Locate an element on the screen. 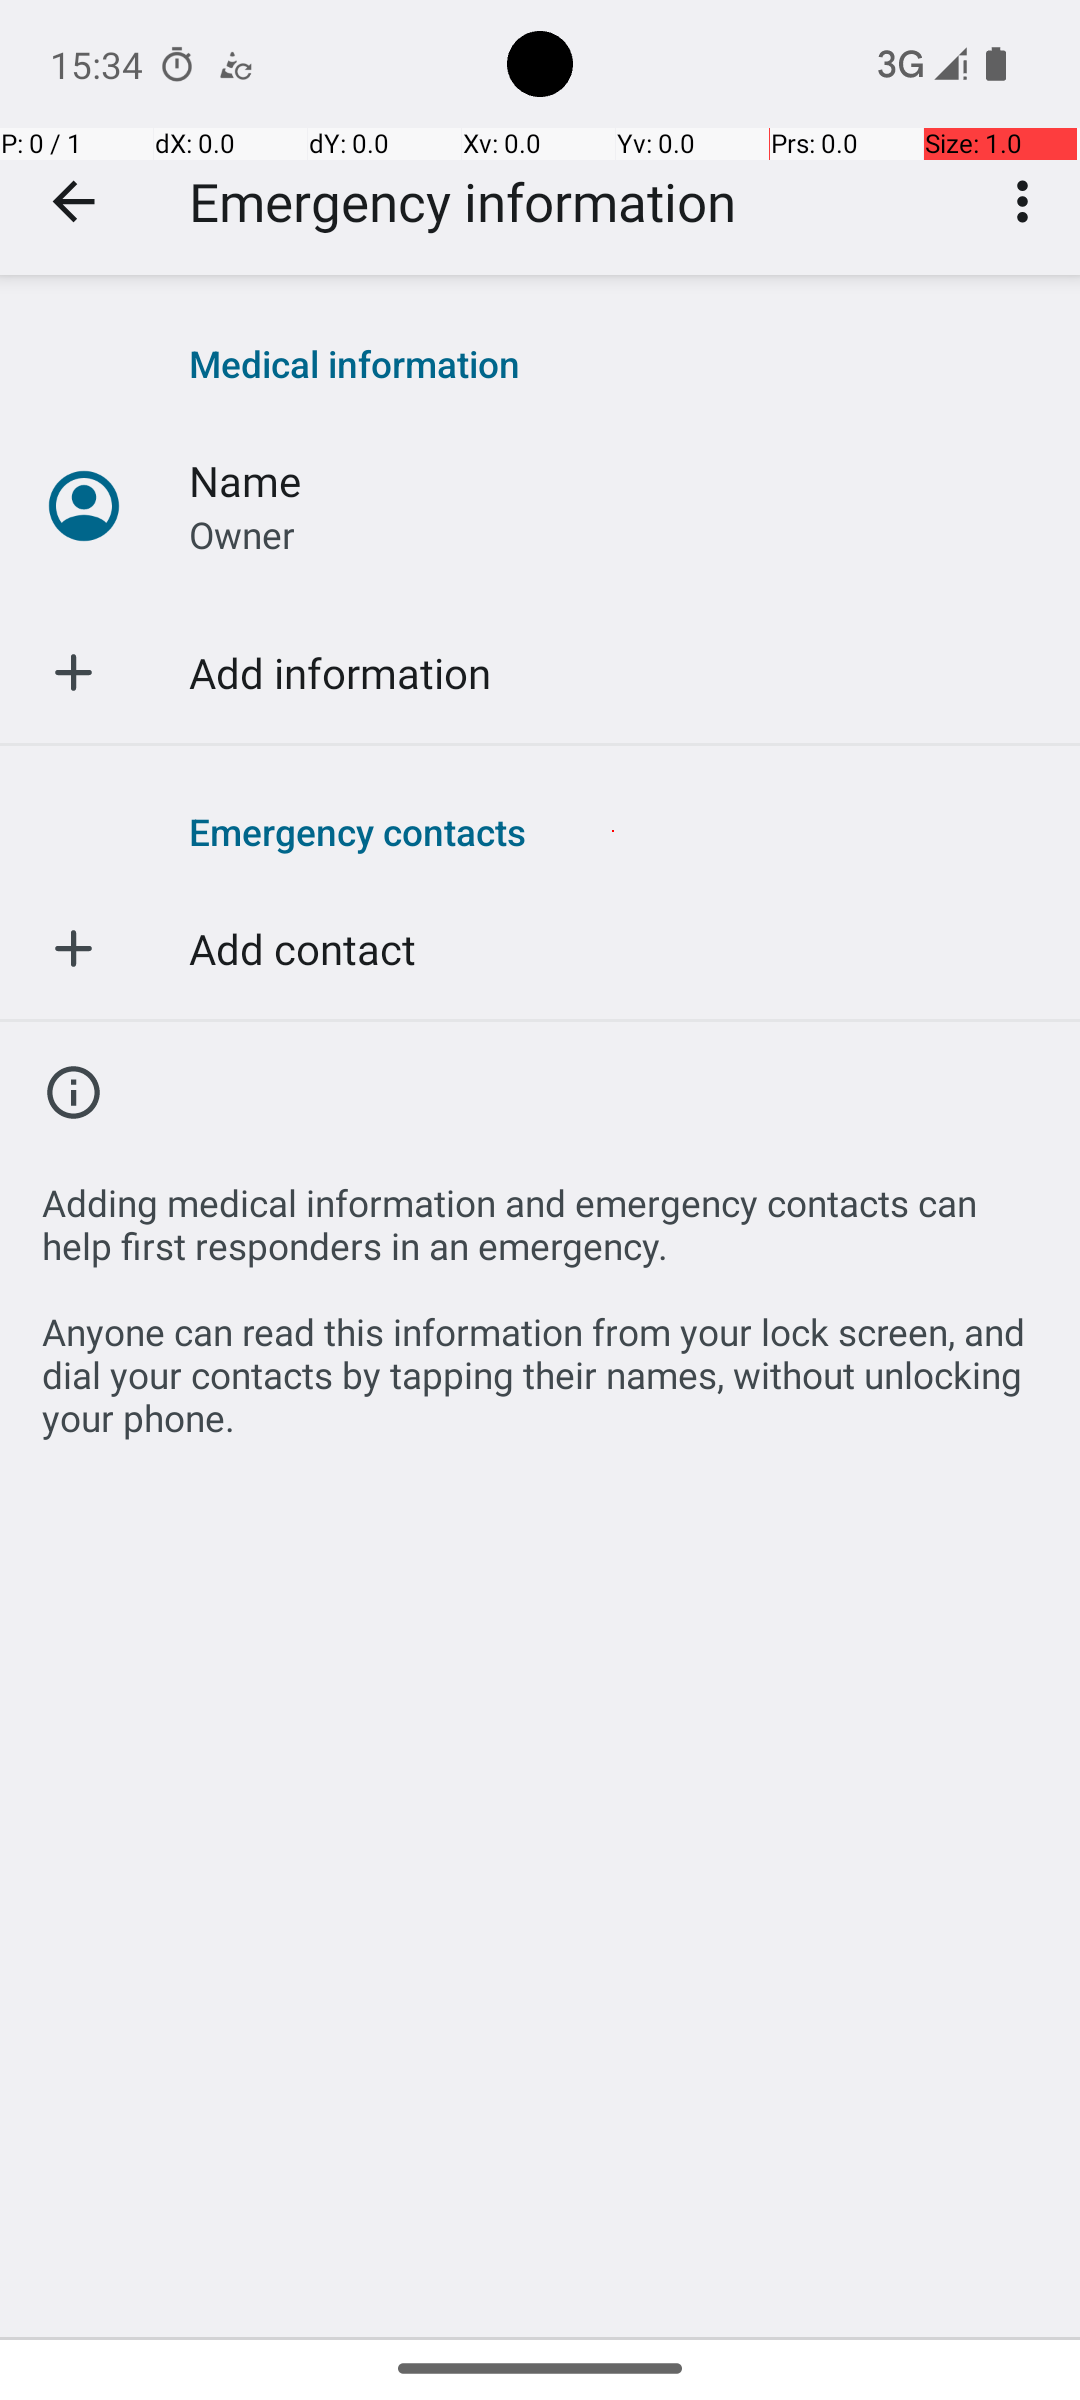  Medical information is located at coordinates (614, 364).